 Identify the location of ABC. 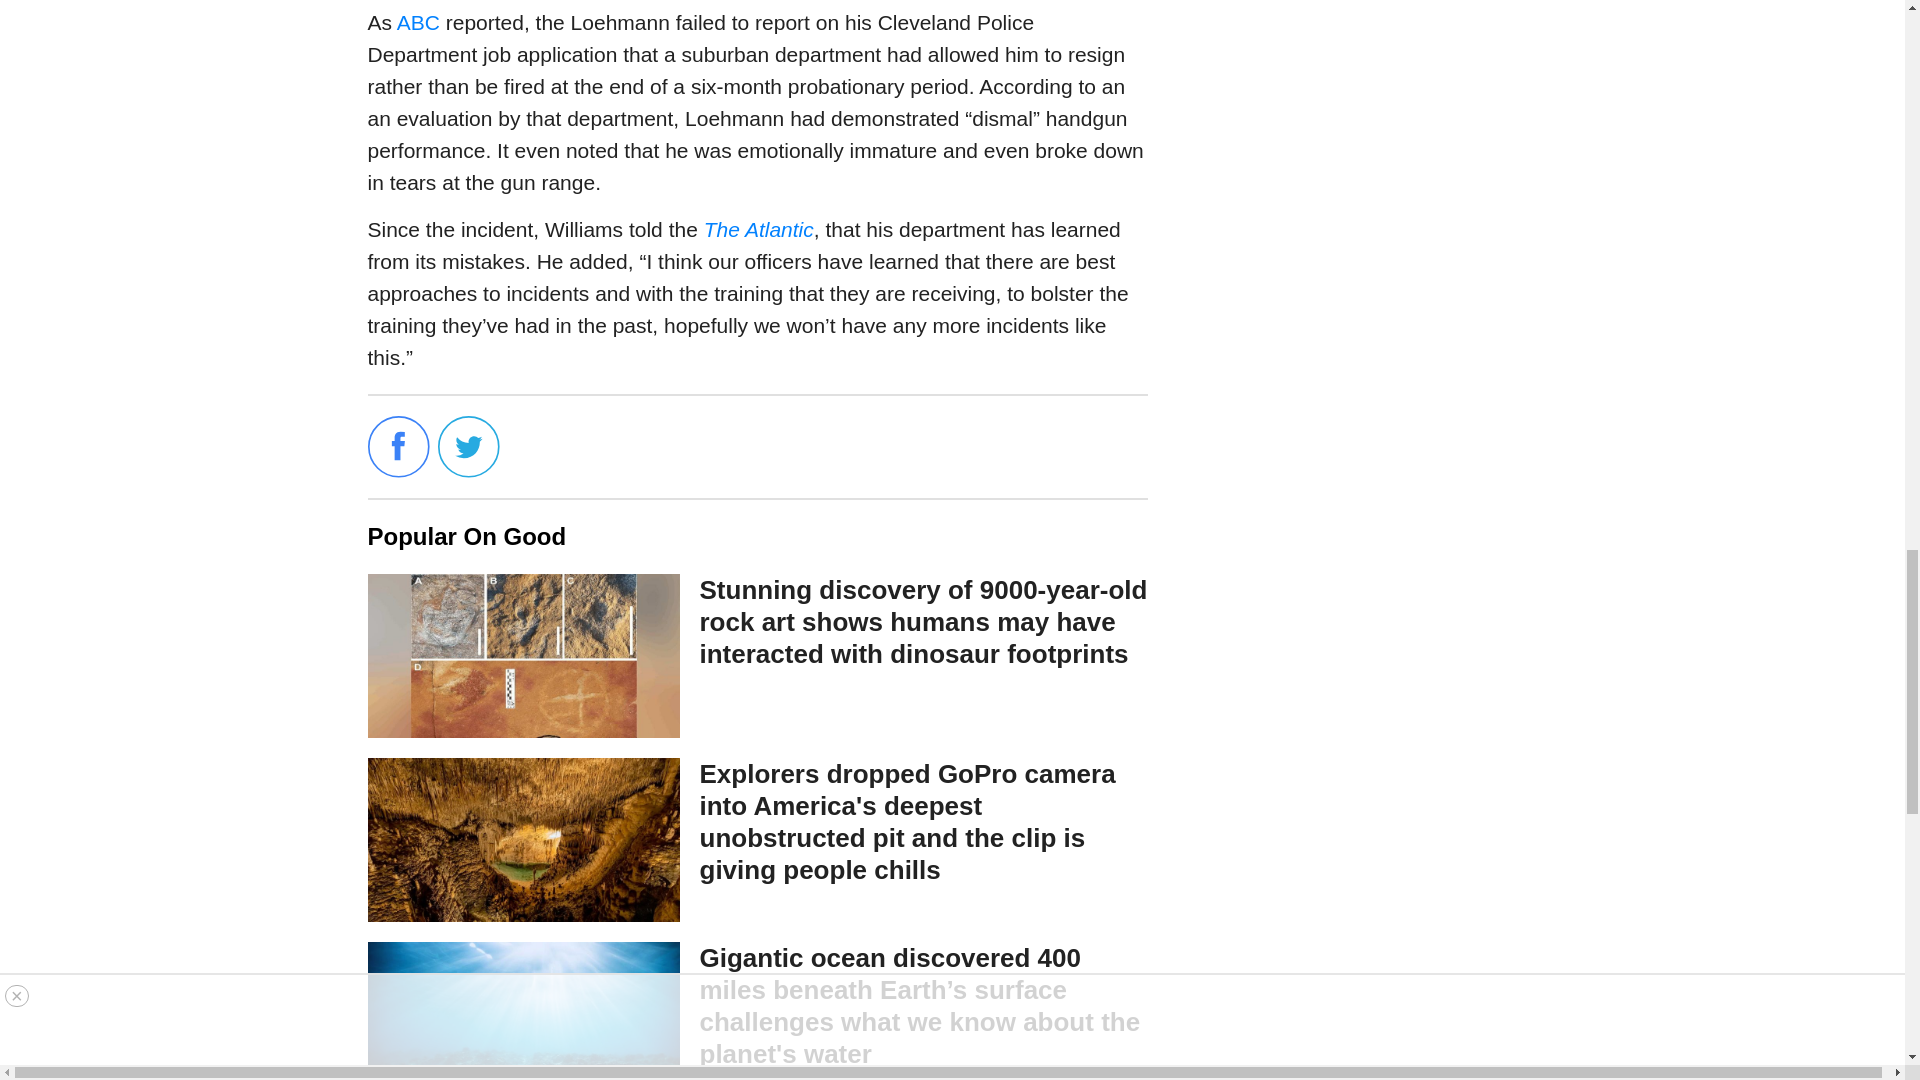
(418, 22).